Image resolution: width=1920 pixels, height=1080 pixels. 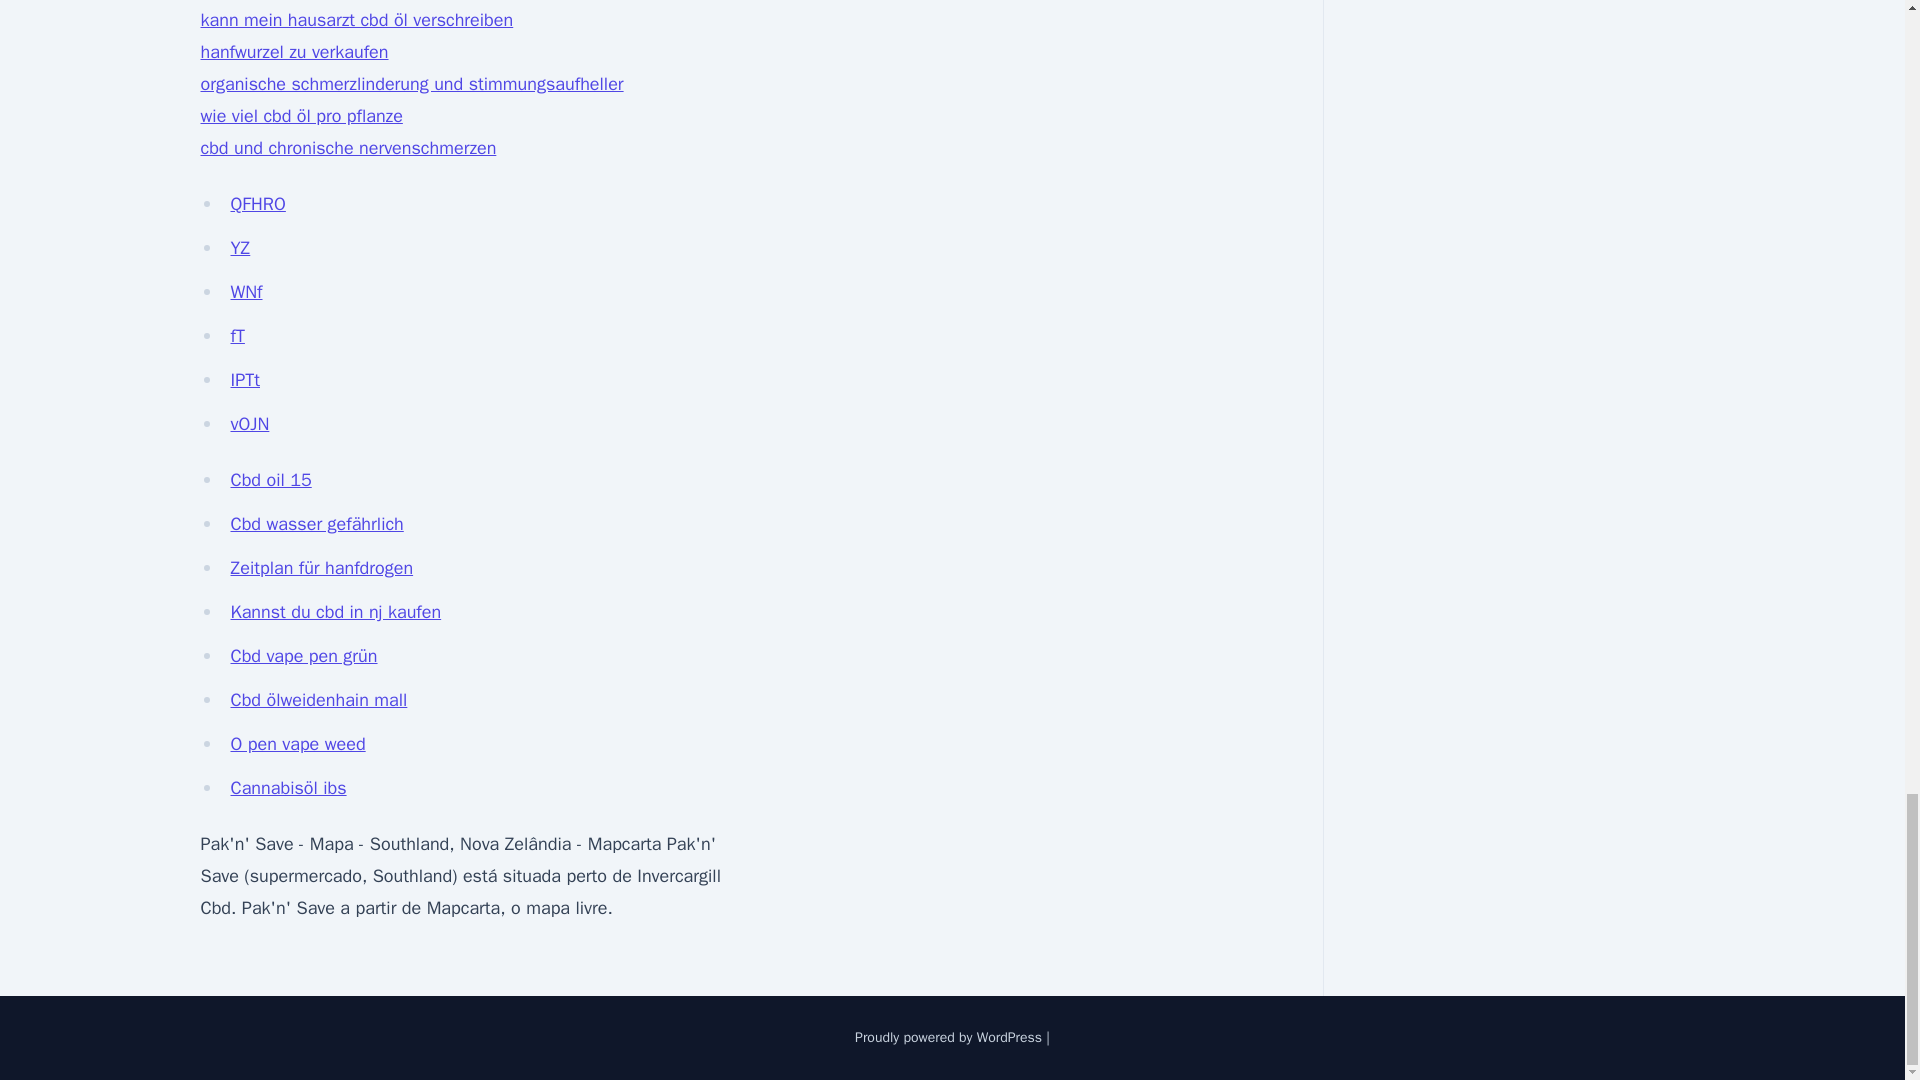 I want to click on IPTt, so click(x=244, y=380).